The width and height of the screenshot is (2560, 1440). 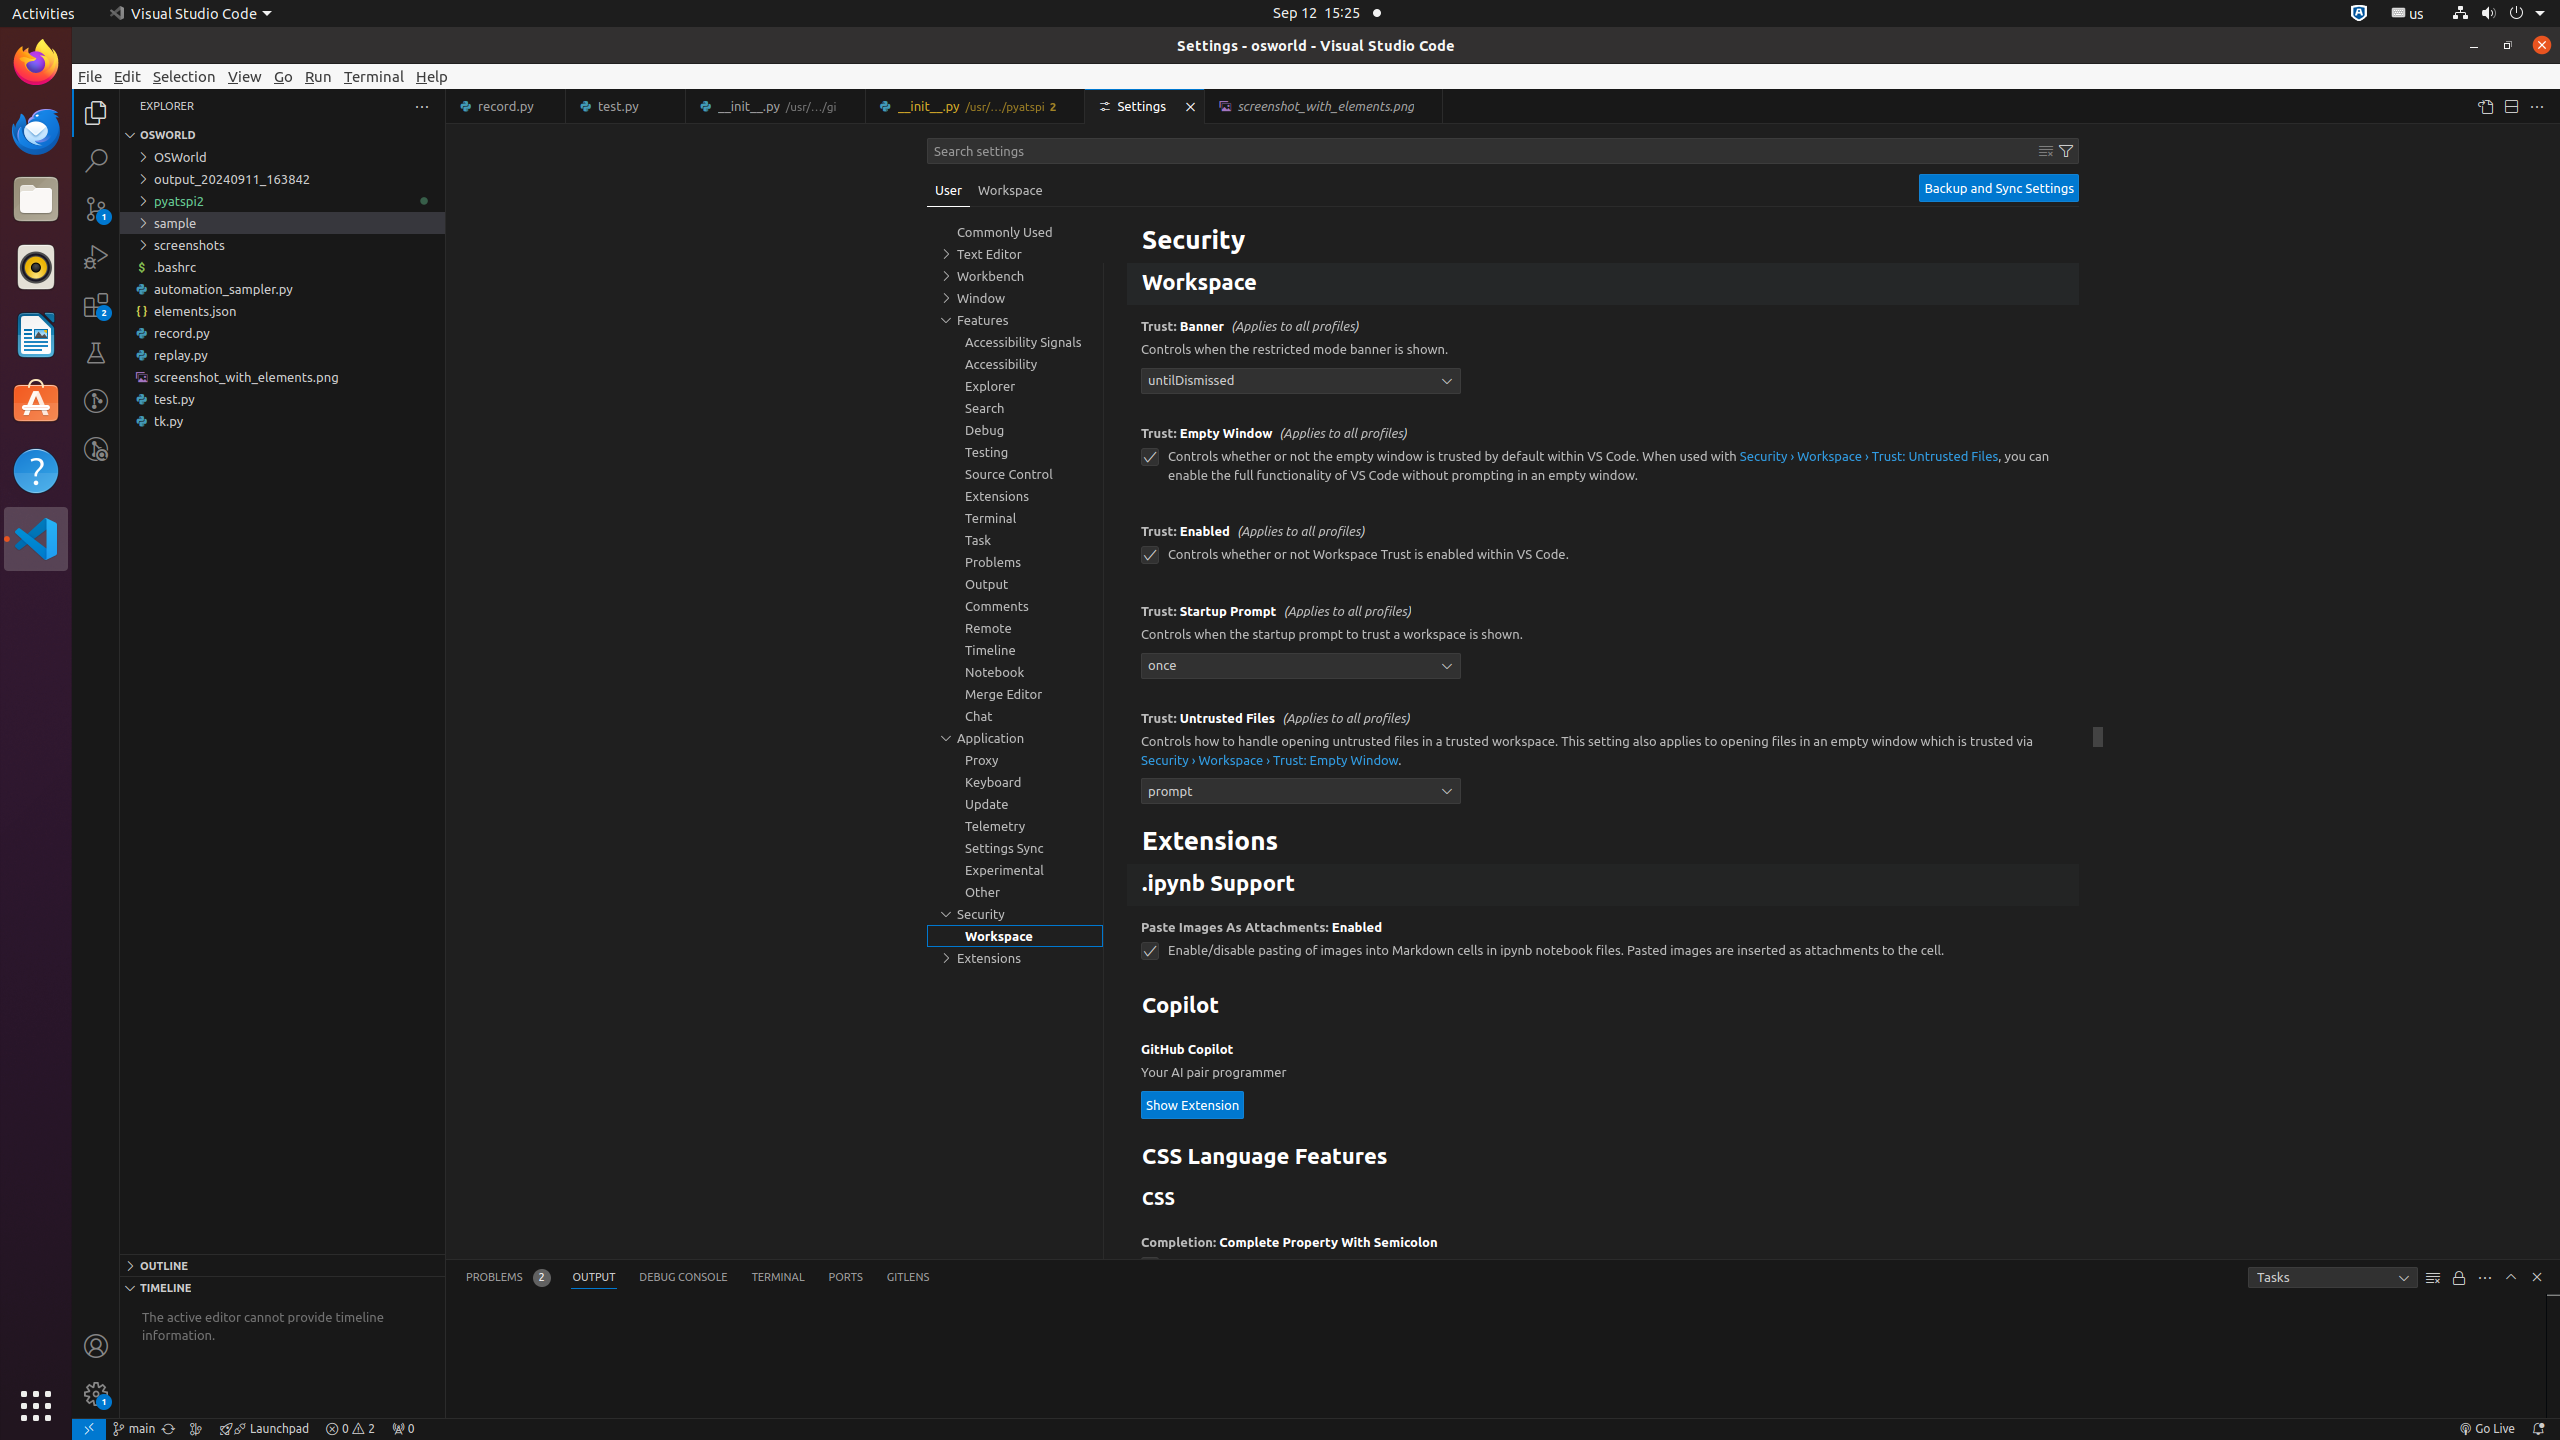 I want to click on Manage - New Code update available., so click(x=96, y=1394).